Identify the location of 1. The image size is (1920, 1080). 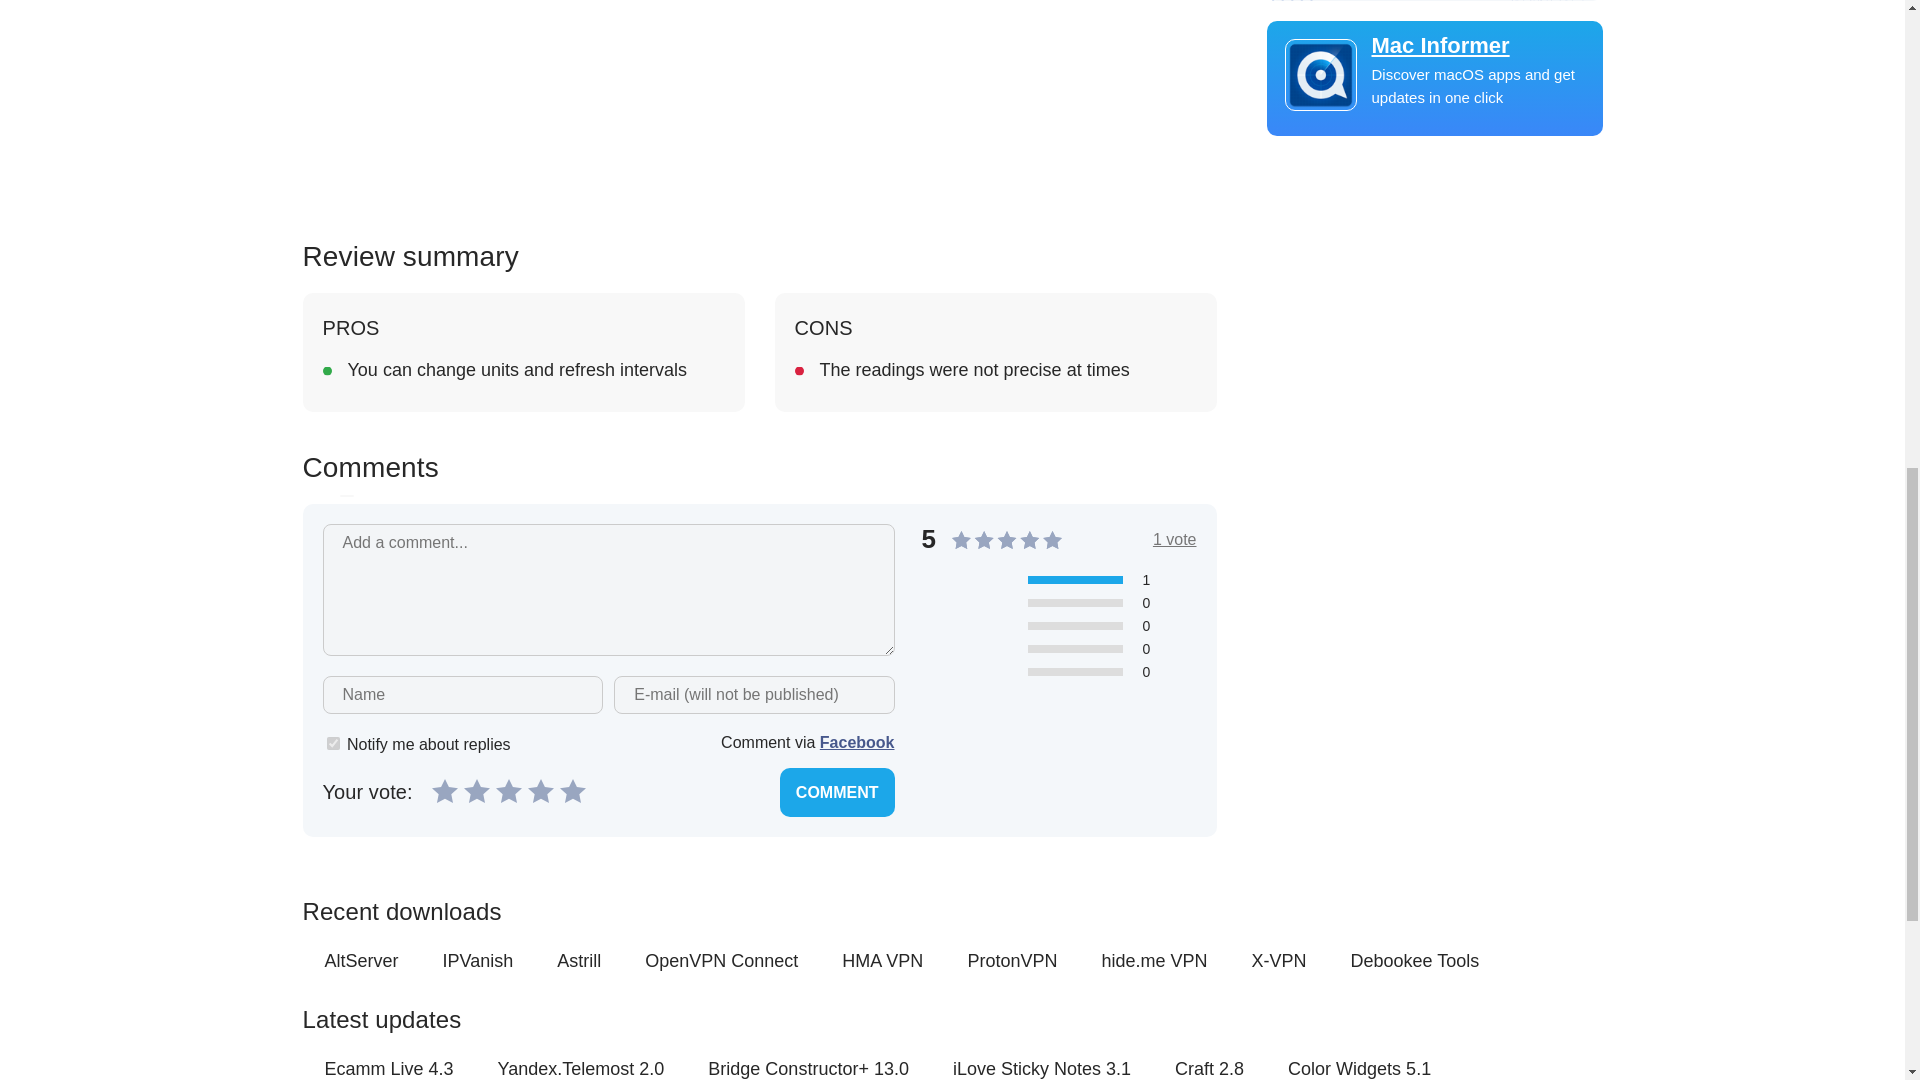
(444, 790).